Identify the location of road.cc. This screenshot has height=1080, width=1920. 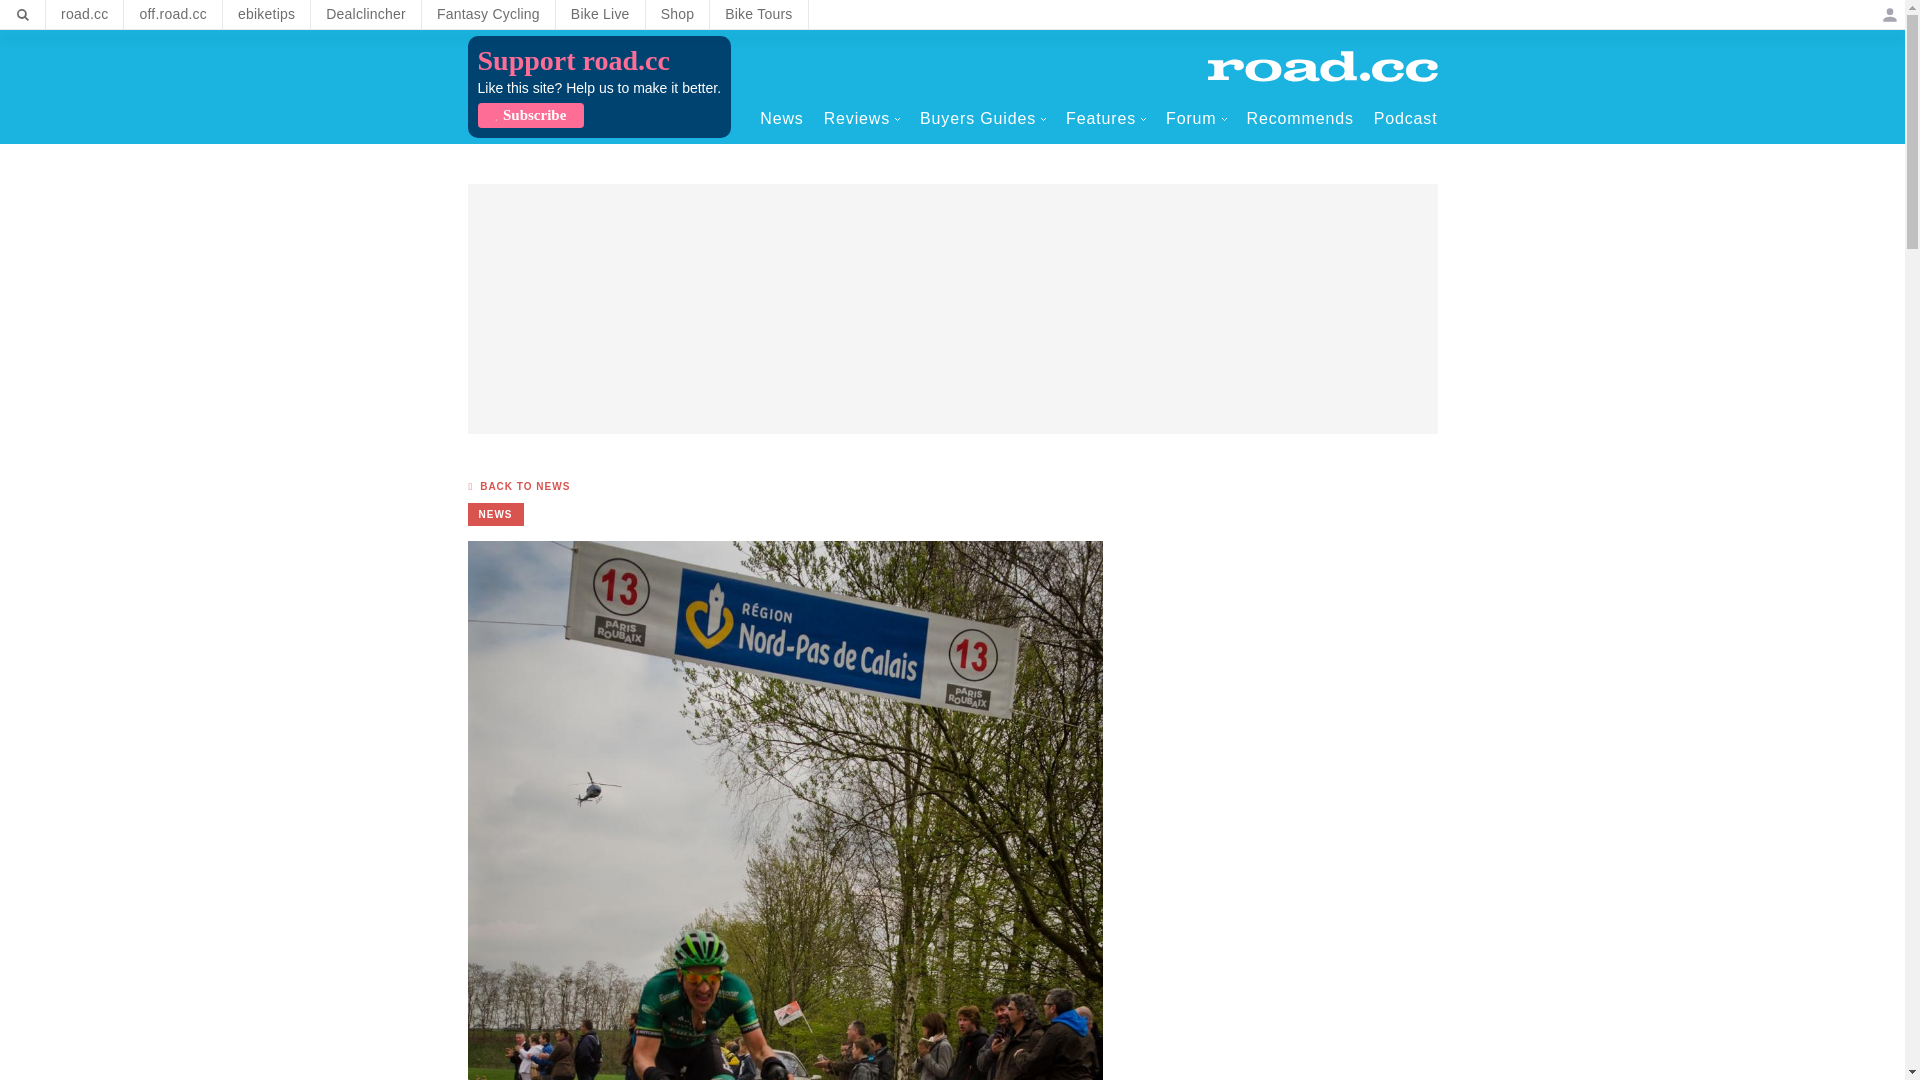
(84, 14).